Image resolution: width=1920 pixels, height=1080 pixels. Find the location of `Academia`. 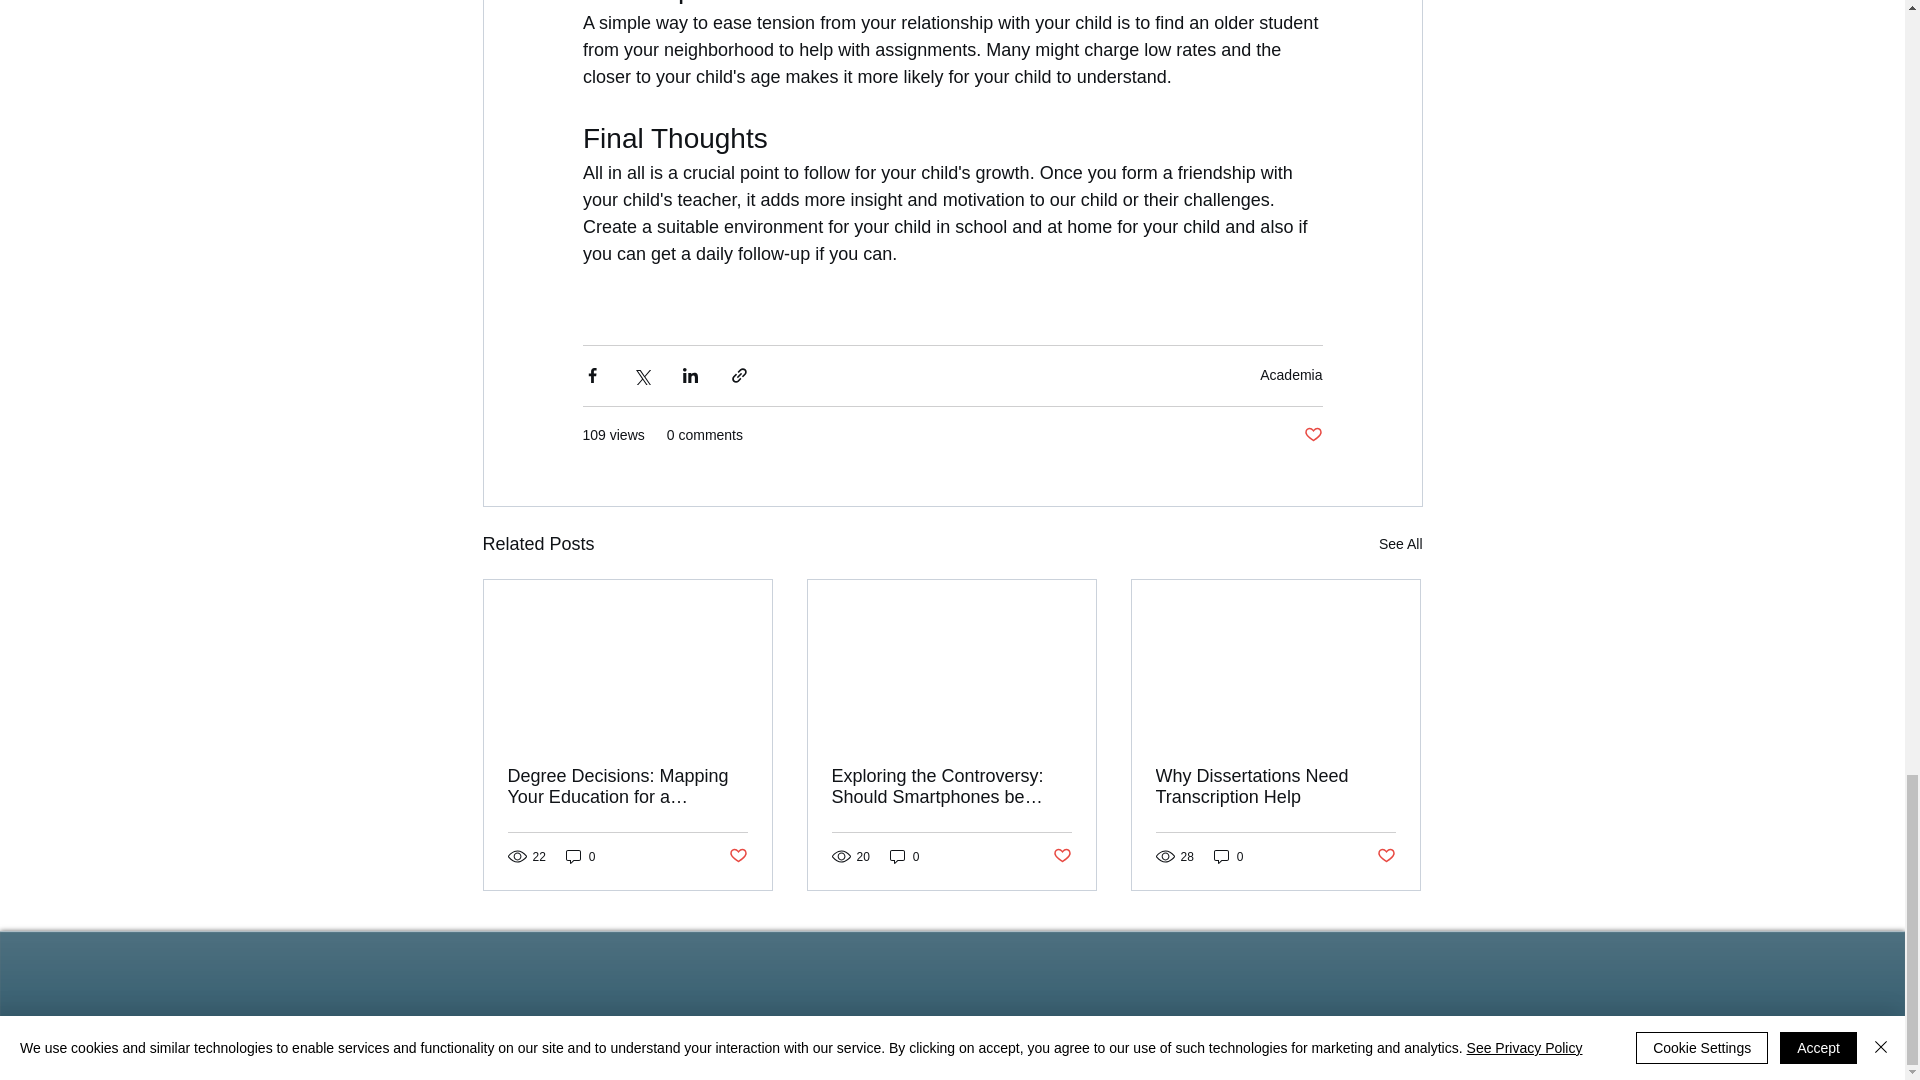

Academia is located at coordinates (1290, 375).